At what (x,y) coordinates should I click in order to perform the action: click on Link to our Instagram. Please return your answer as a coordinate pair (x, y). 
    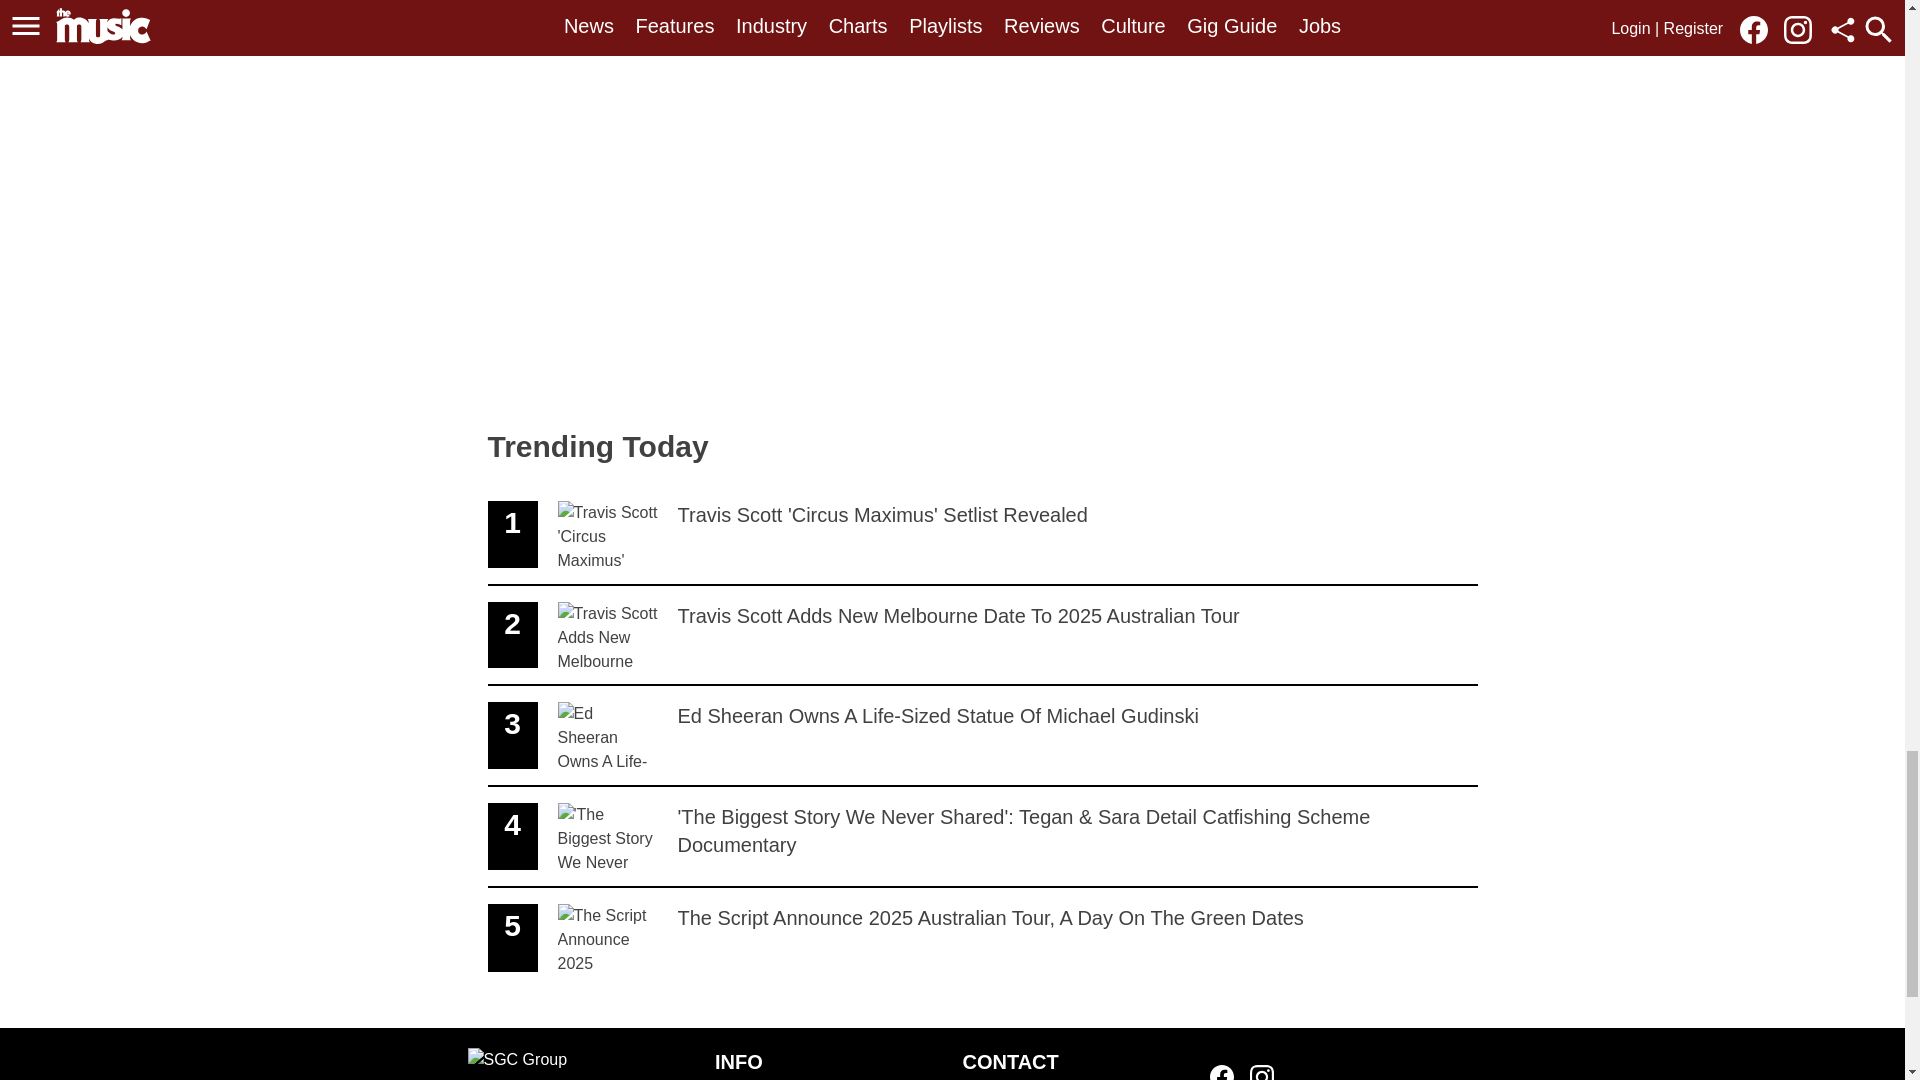
    Looking at the image, I should click on (982, 535).